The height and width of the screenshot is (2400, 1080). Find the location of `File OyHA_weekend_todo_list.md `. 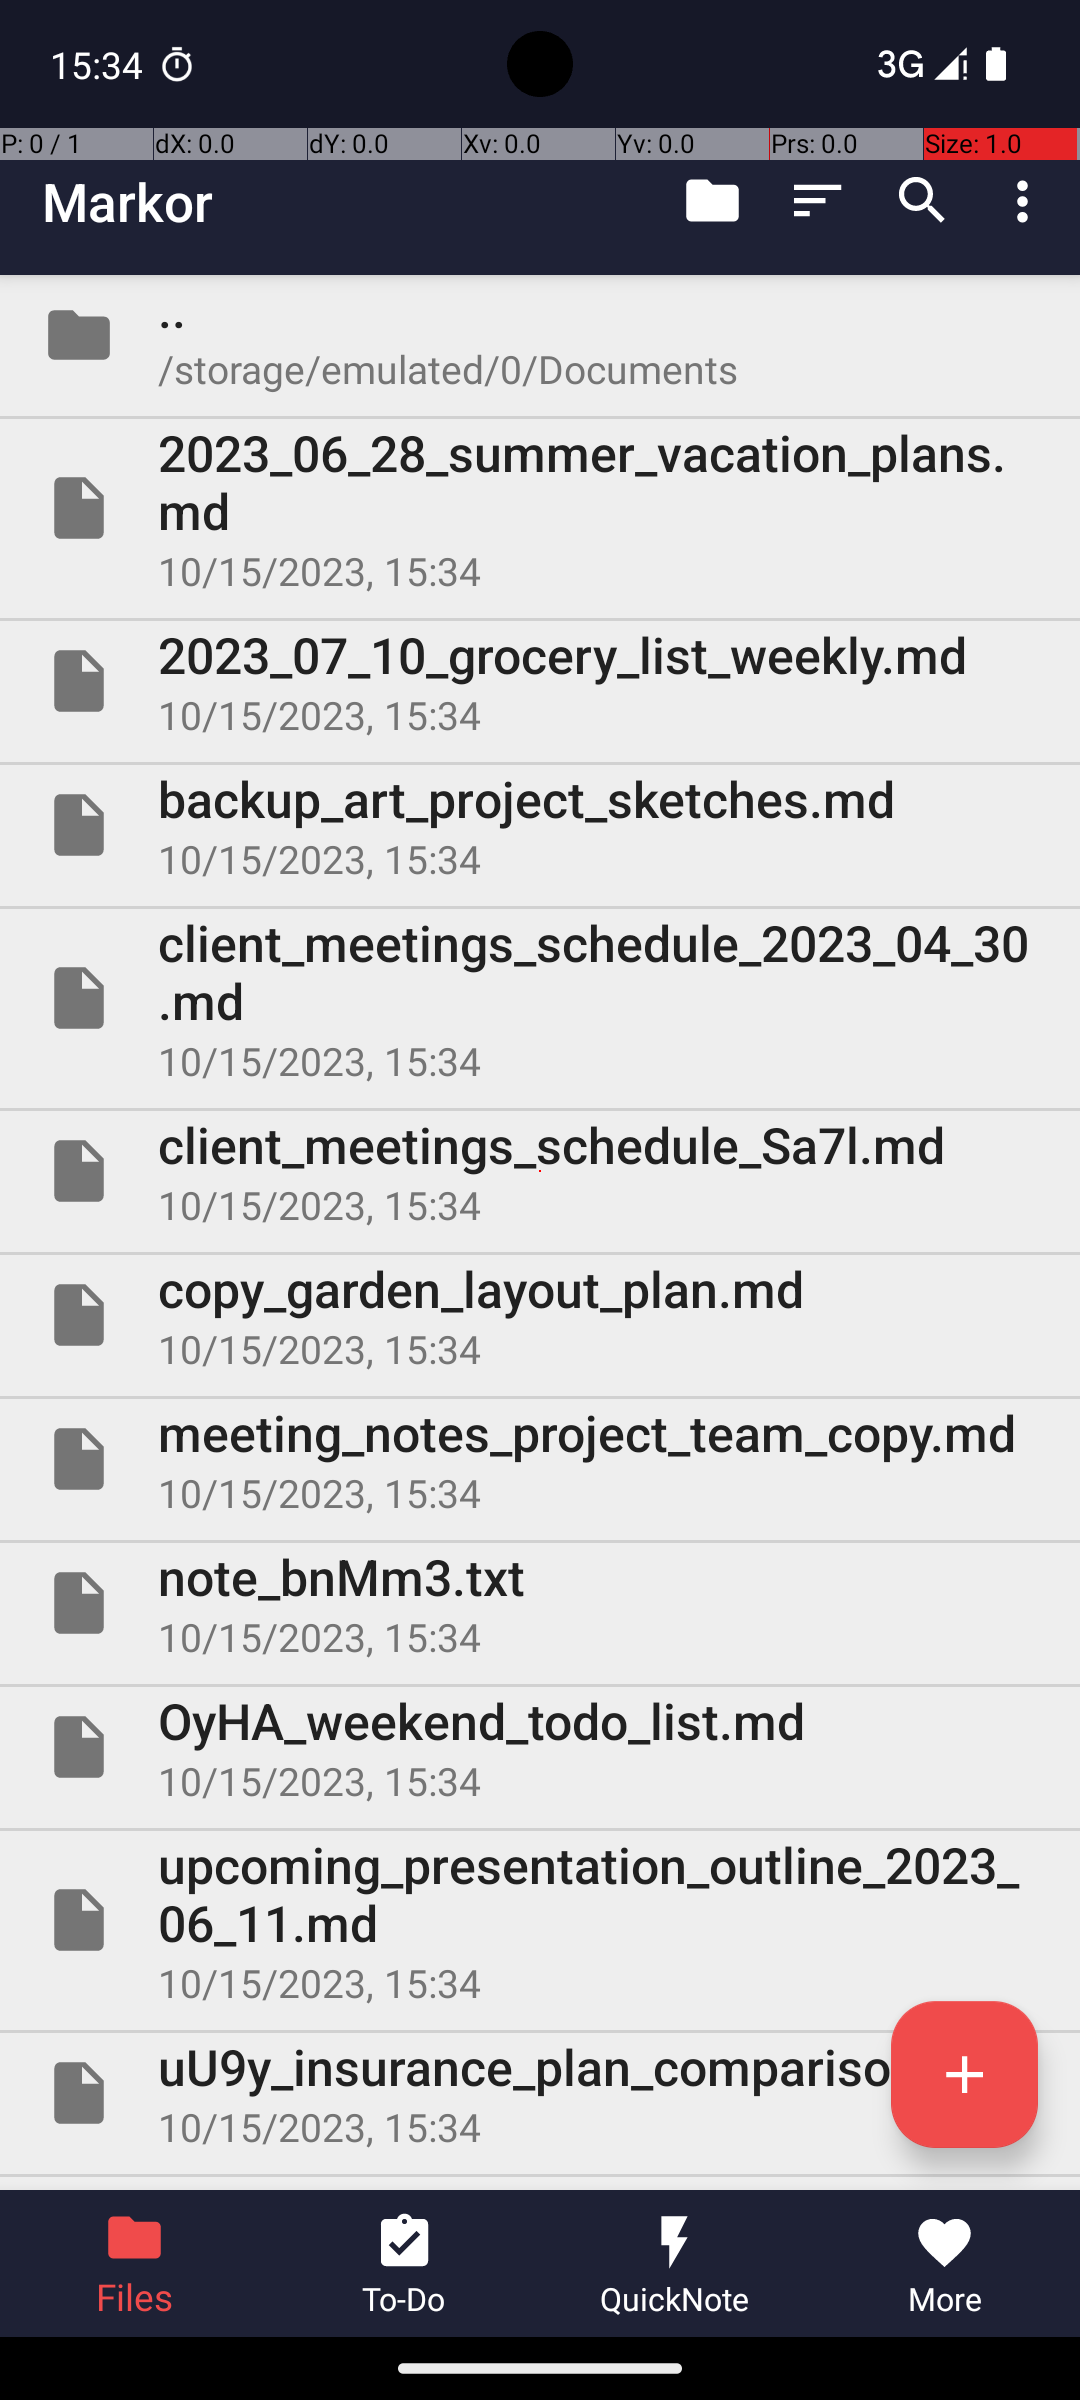

File OyHA_weekend_todo_list.md  is located at coordinates (540, 1747).